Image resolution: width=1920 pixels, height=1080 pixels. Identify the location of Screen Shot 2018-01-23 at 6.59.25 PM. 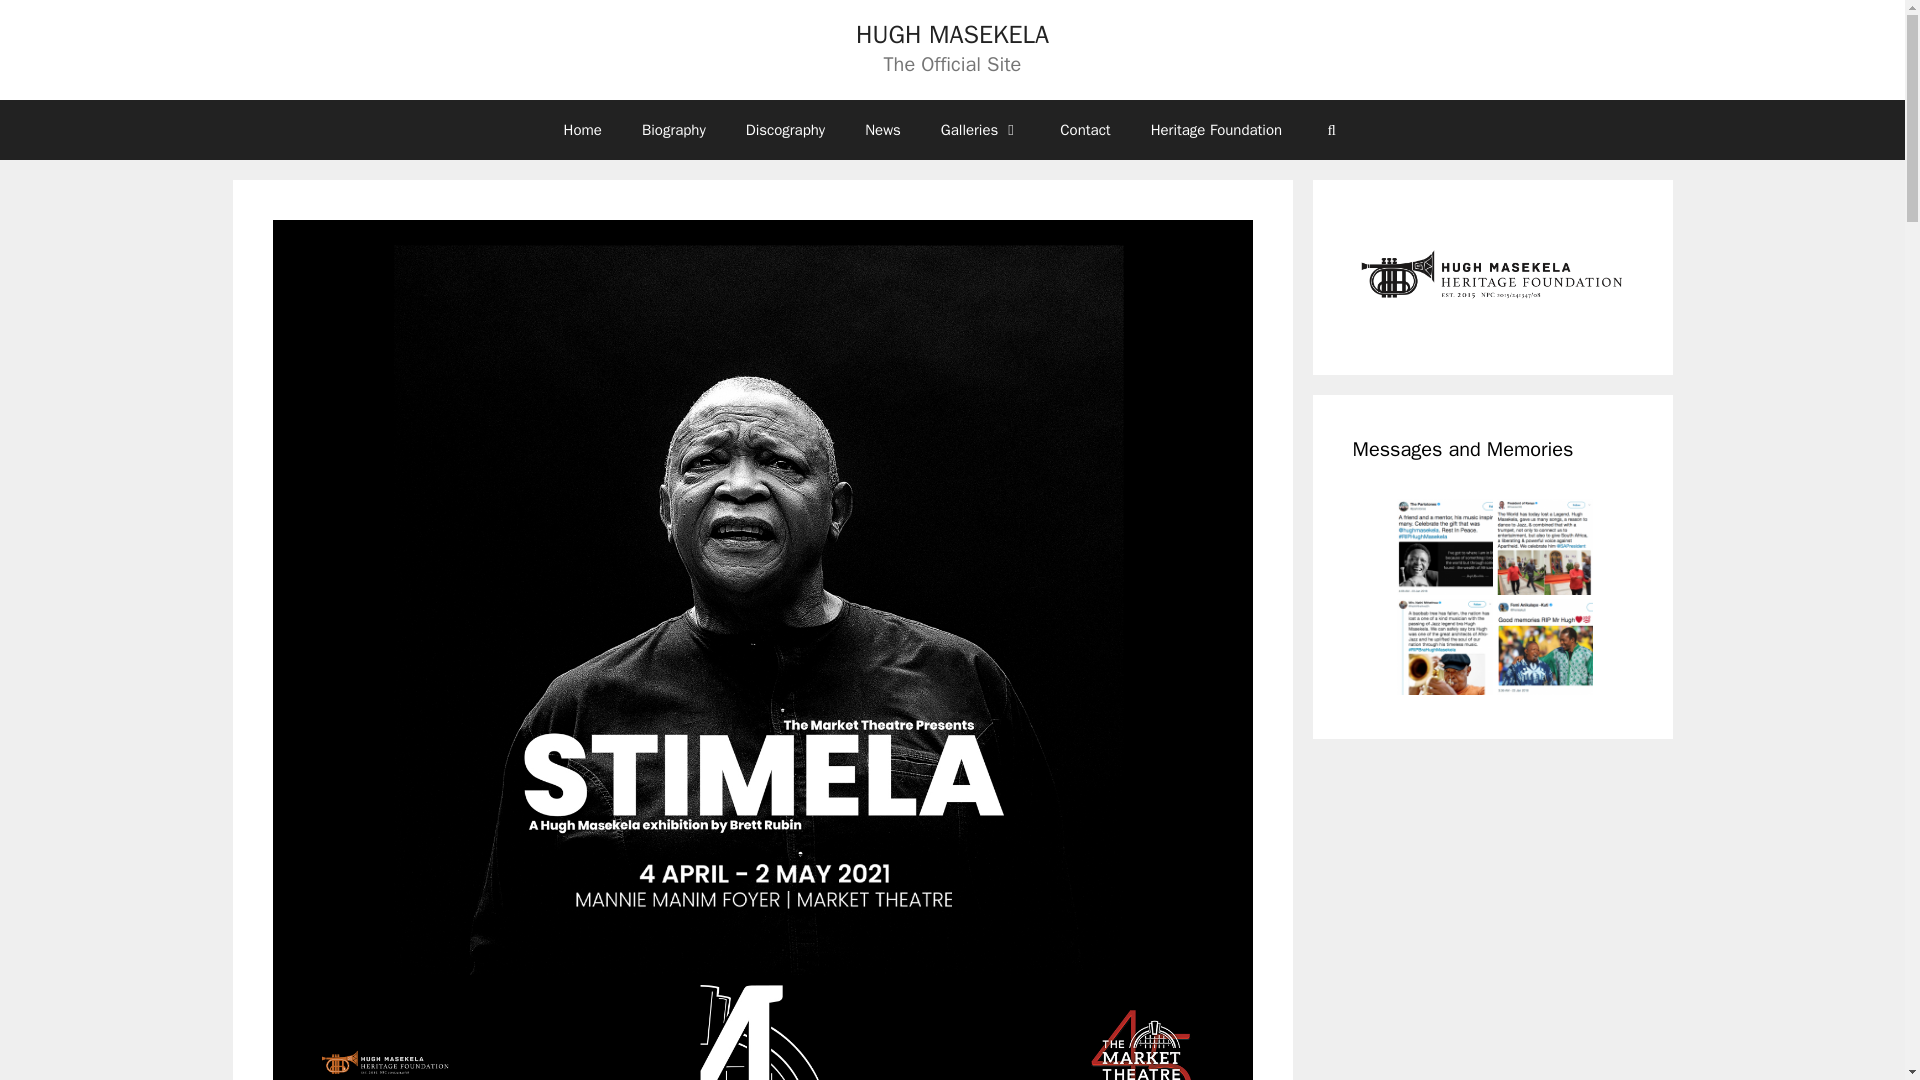
(1543, 546).